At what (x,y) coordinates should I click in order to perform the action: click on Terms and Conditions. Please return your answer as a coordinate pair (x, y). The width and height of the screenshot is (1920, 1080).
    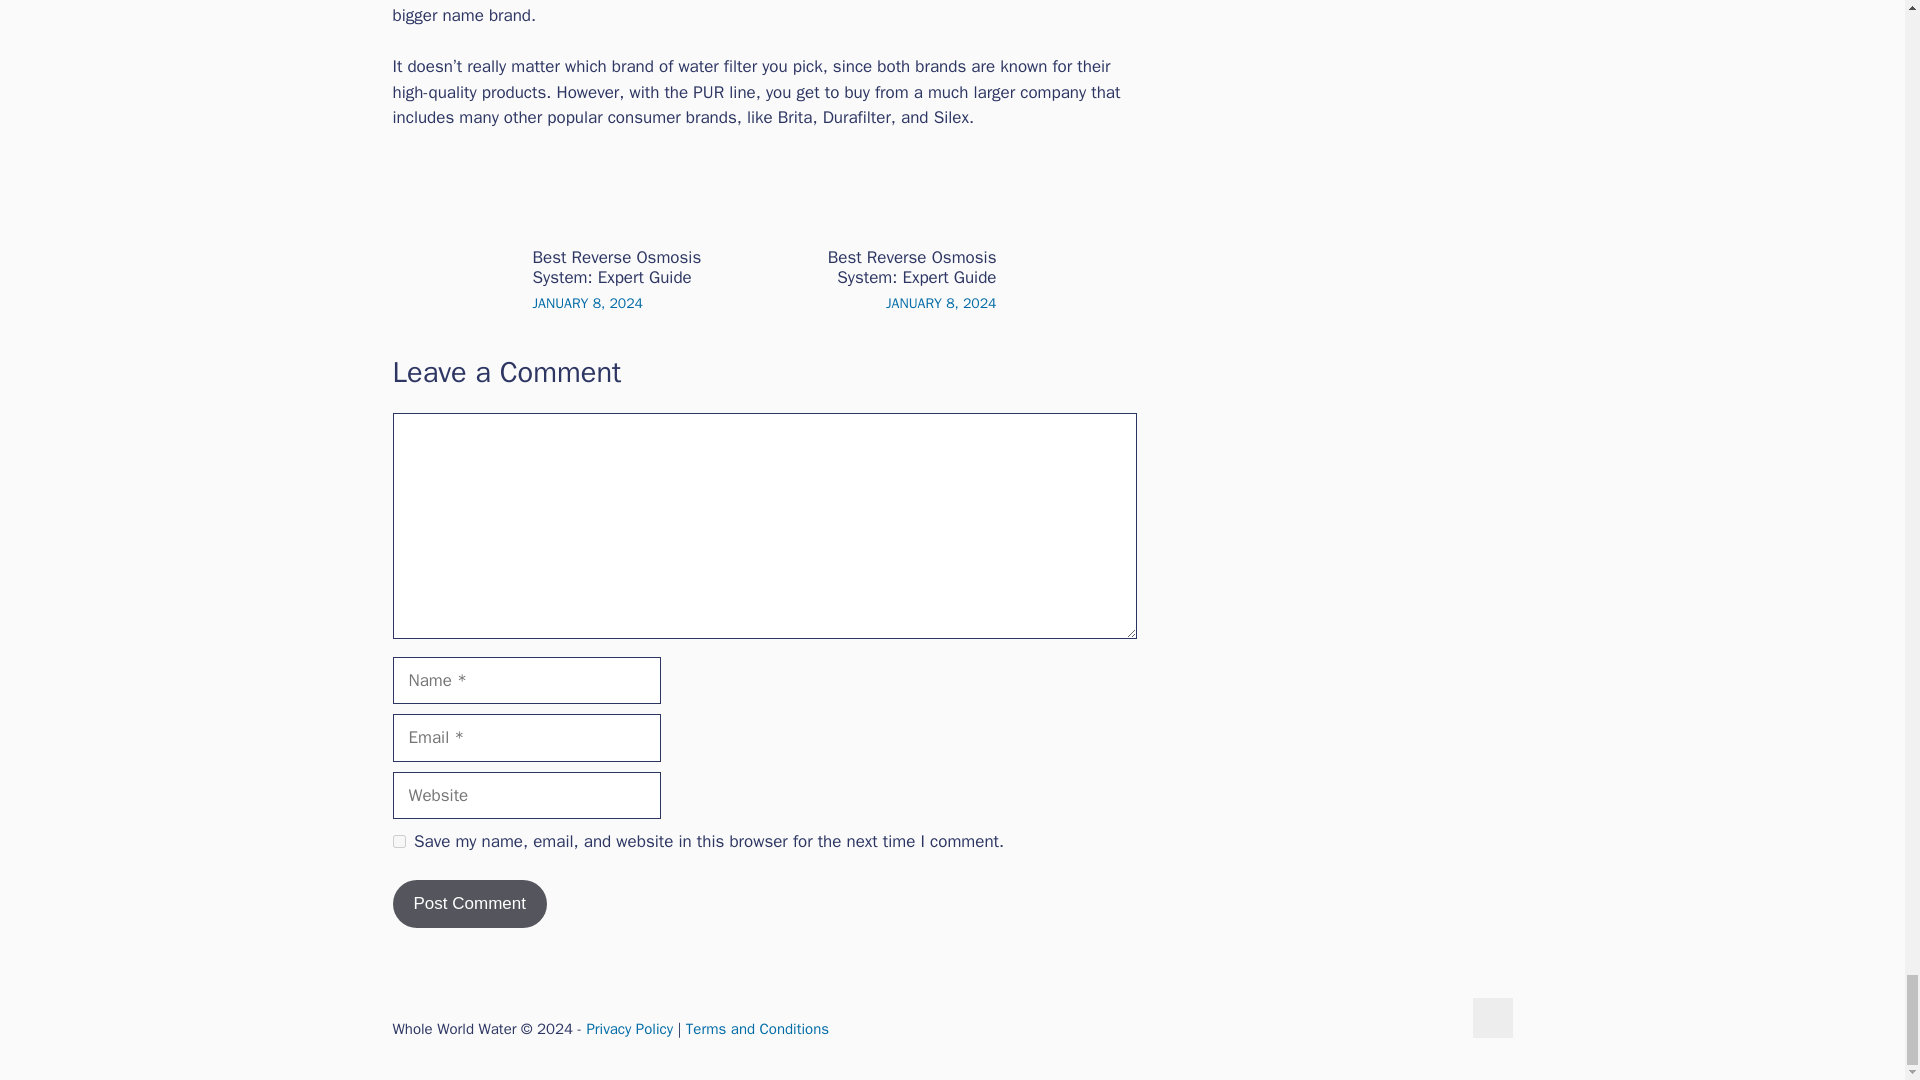
    Looking at the image, I should click on (757, 1028).